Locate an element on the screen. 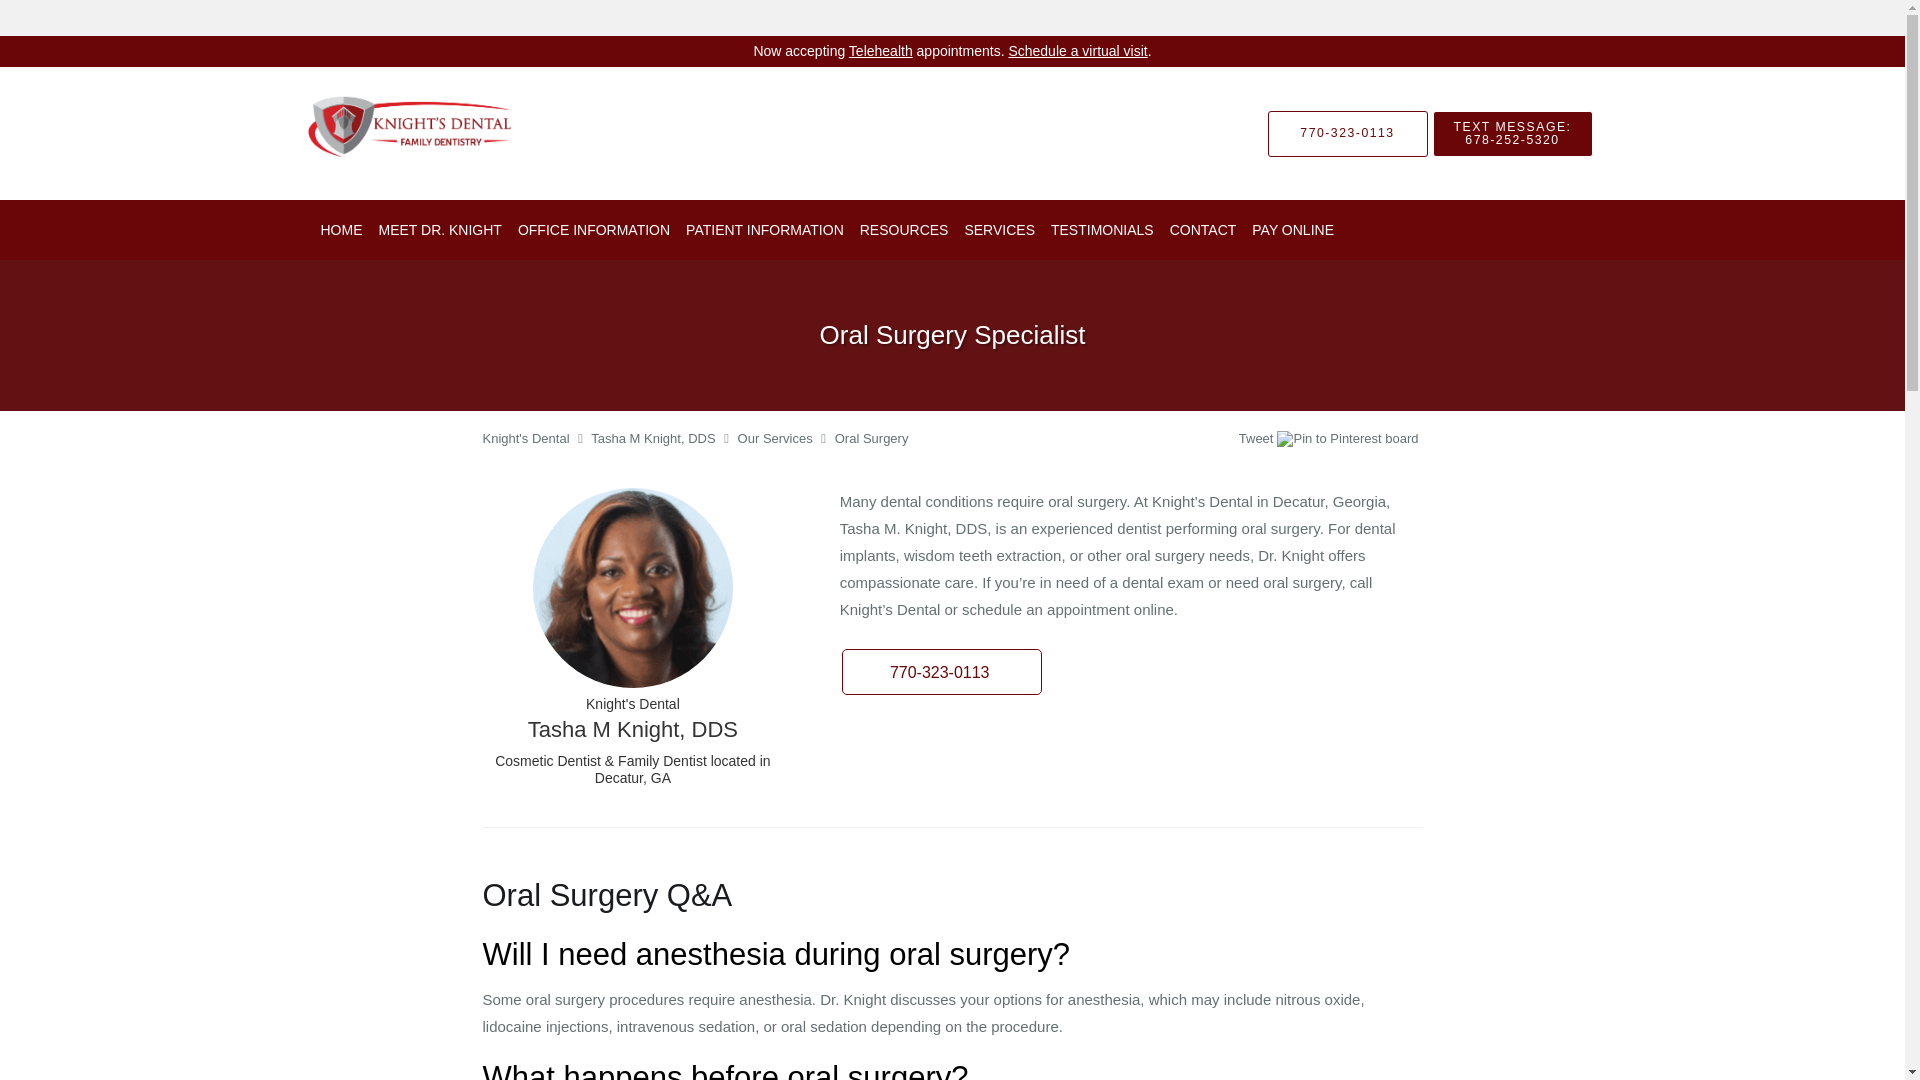  TESTIMONIALS is located at coordinates (1102, 230).